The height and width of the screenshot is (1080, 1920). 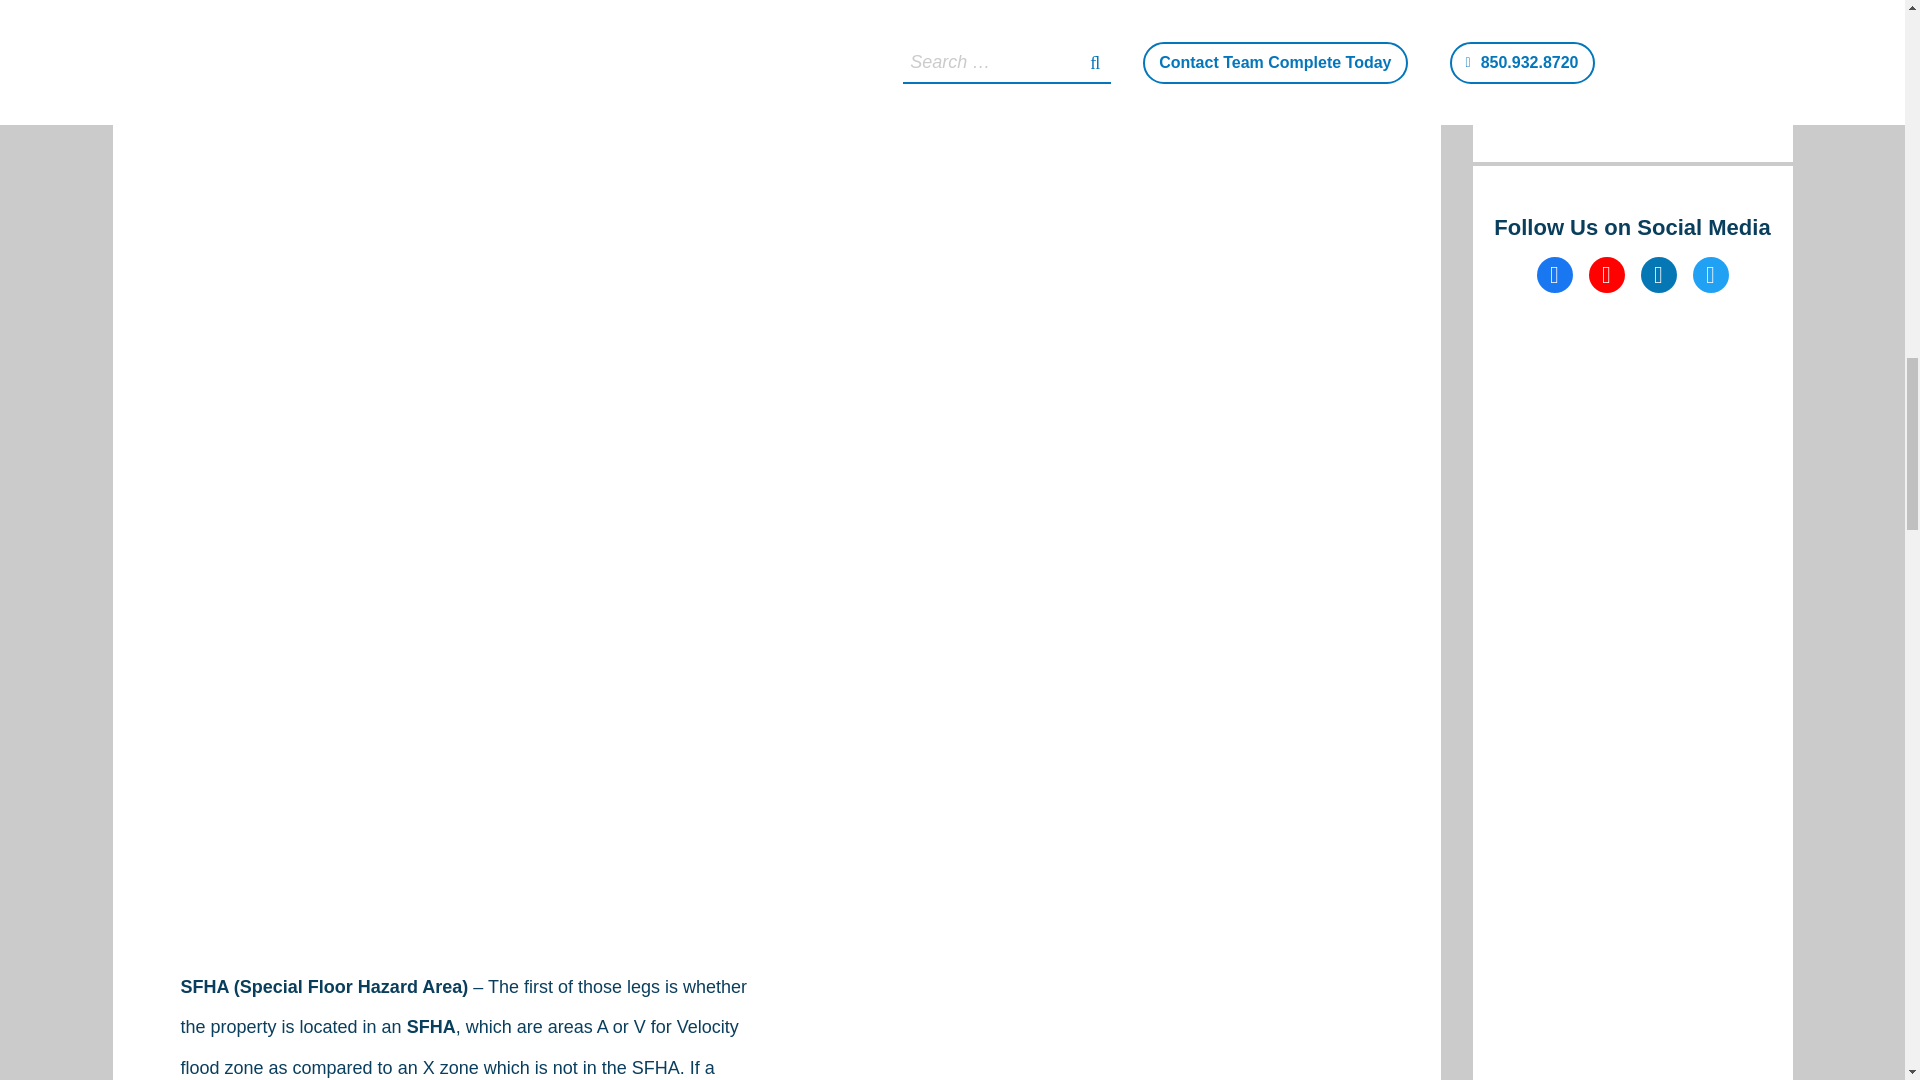 What do you see at coordinates (1554, 274) in the screenshot?
I see `Visit our Facebook Page` at bounding box center [1554, 274].